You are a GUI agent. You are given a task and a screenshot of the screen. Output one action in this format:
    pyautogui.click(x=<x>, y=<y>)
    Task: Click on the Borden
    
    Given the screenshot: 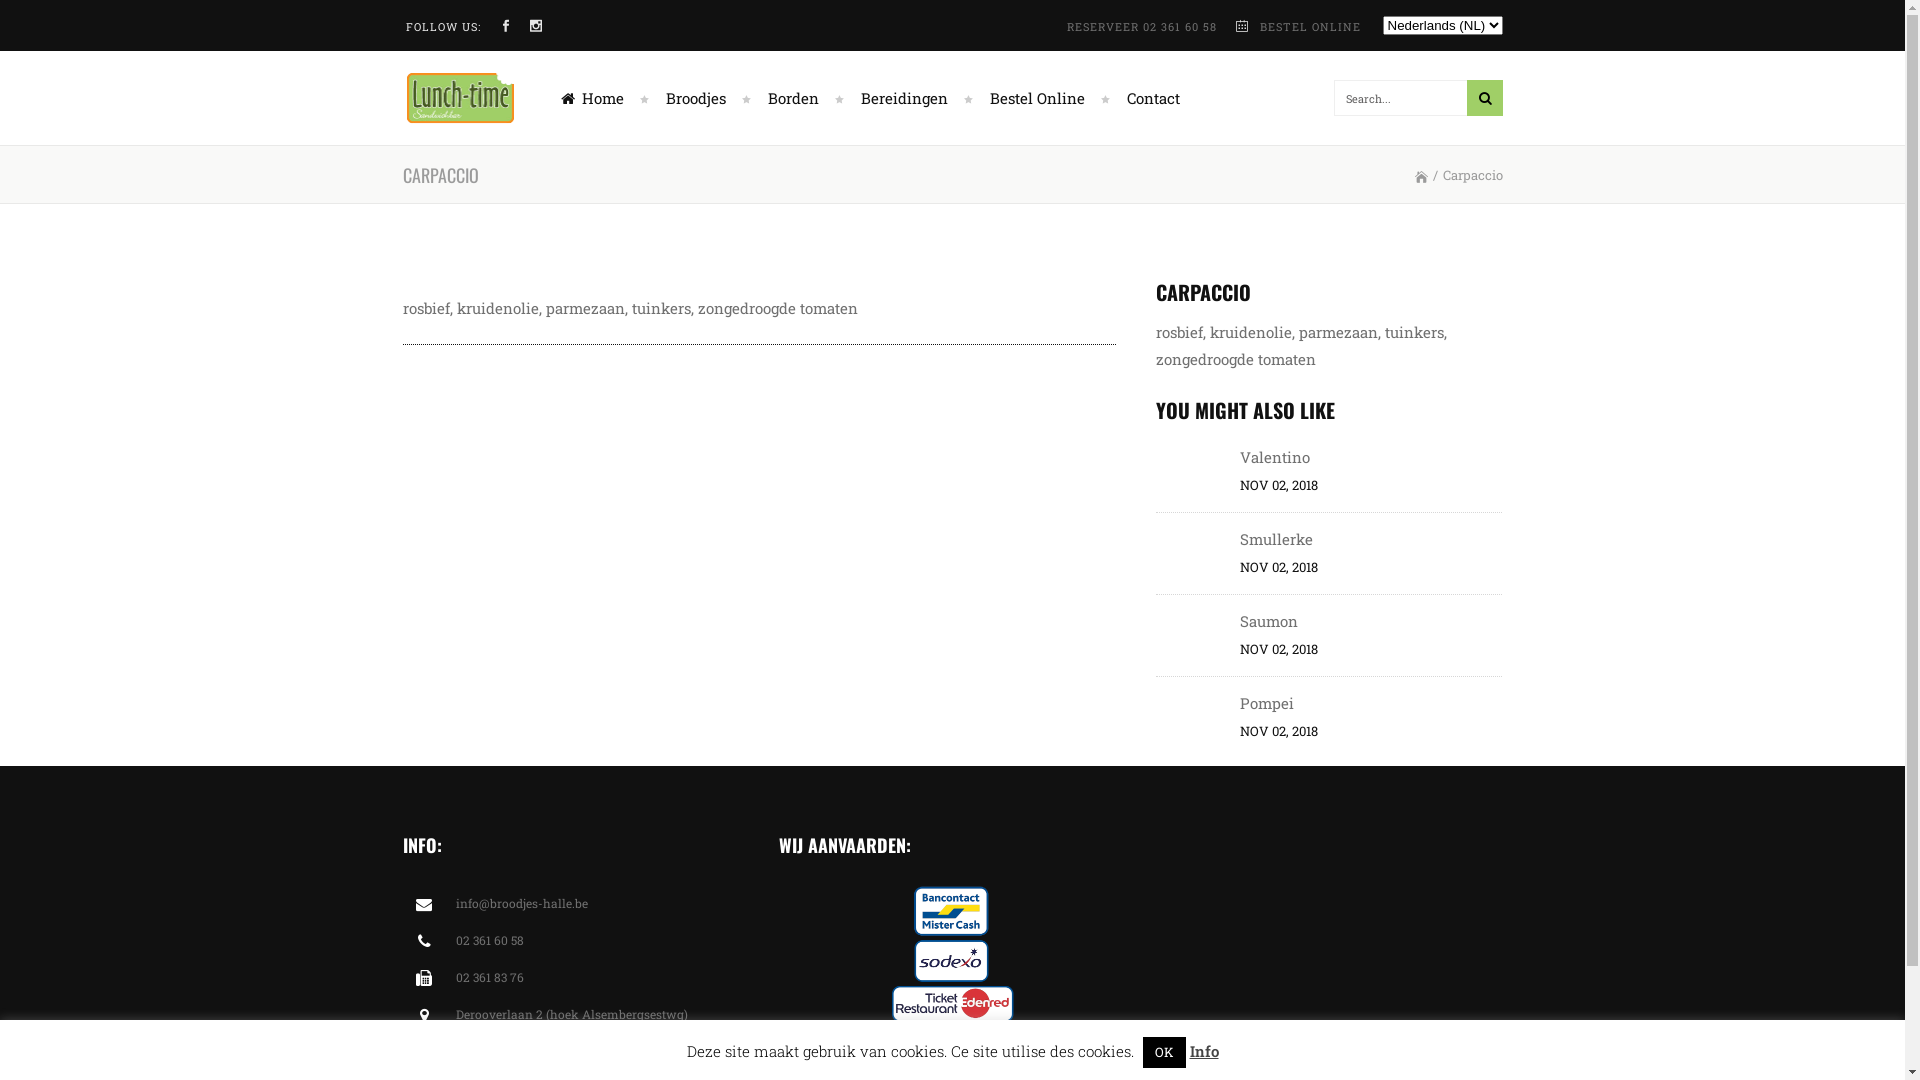 What is the action you would take?
    pyautogui.click(x=798, y=98)
    